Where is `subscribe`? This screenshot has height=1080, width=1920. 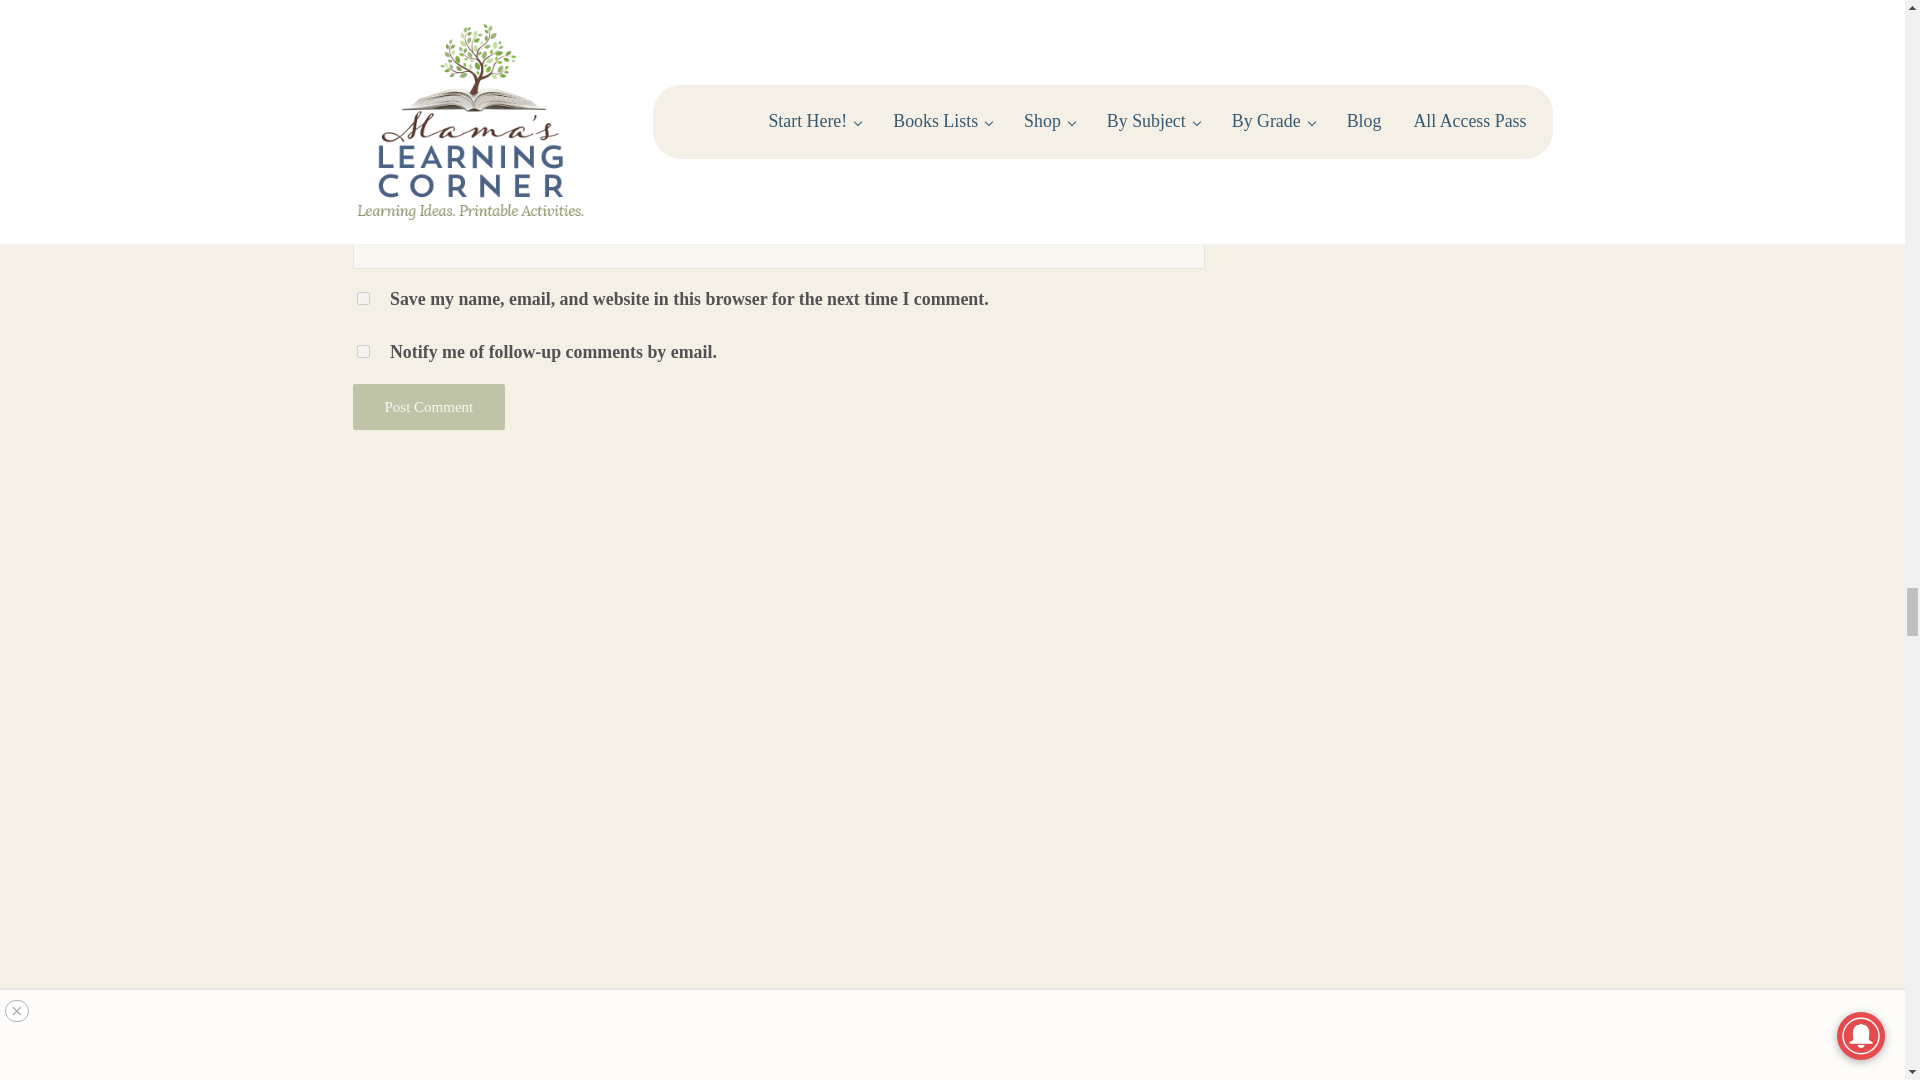
subscribe is located at coordinates (362, 350).